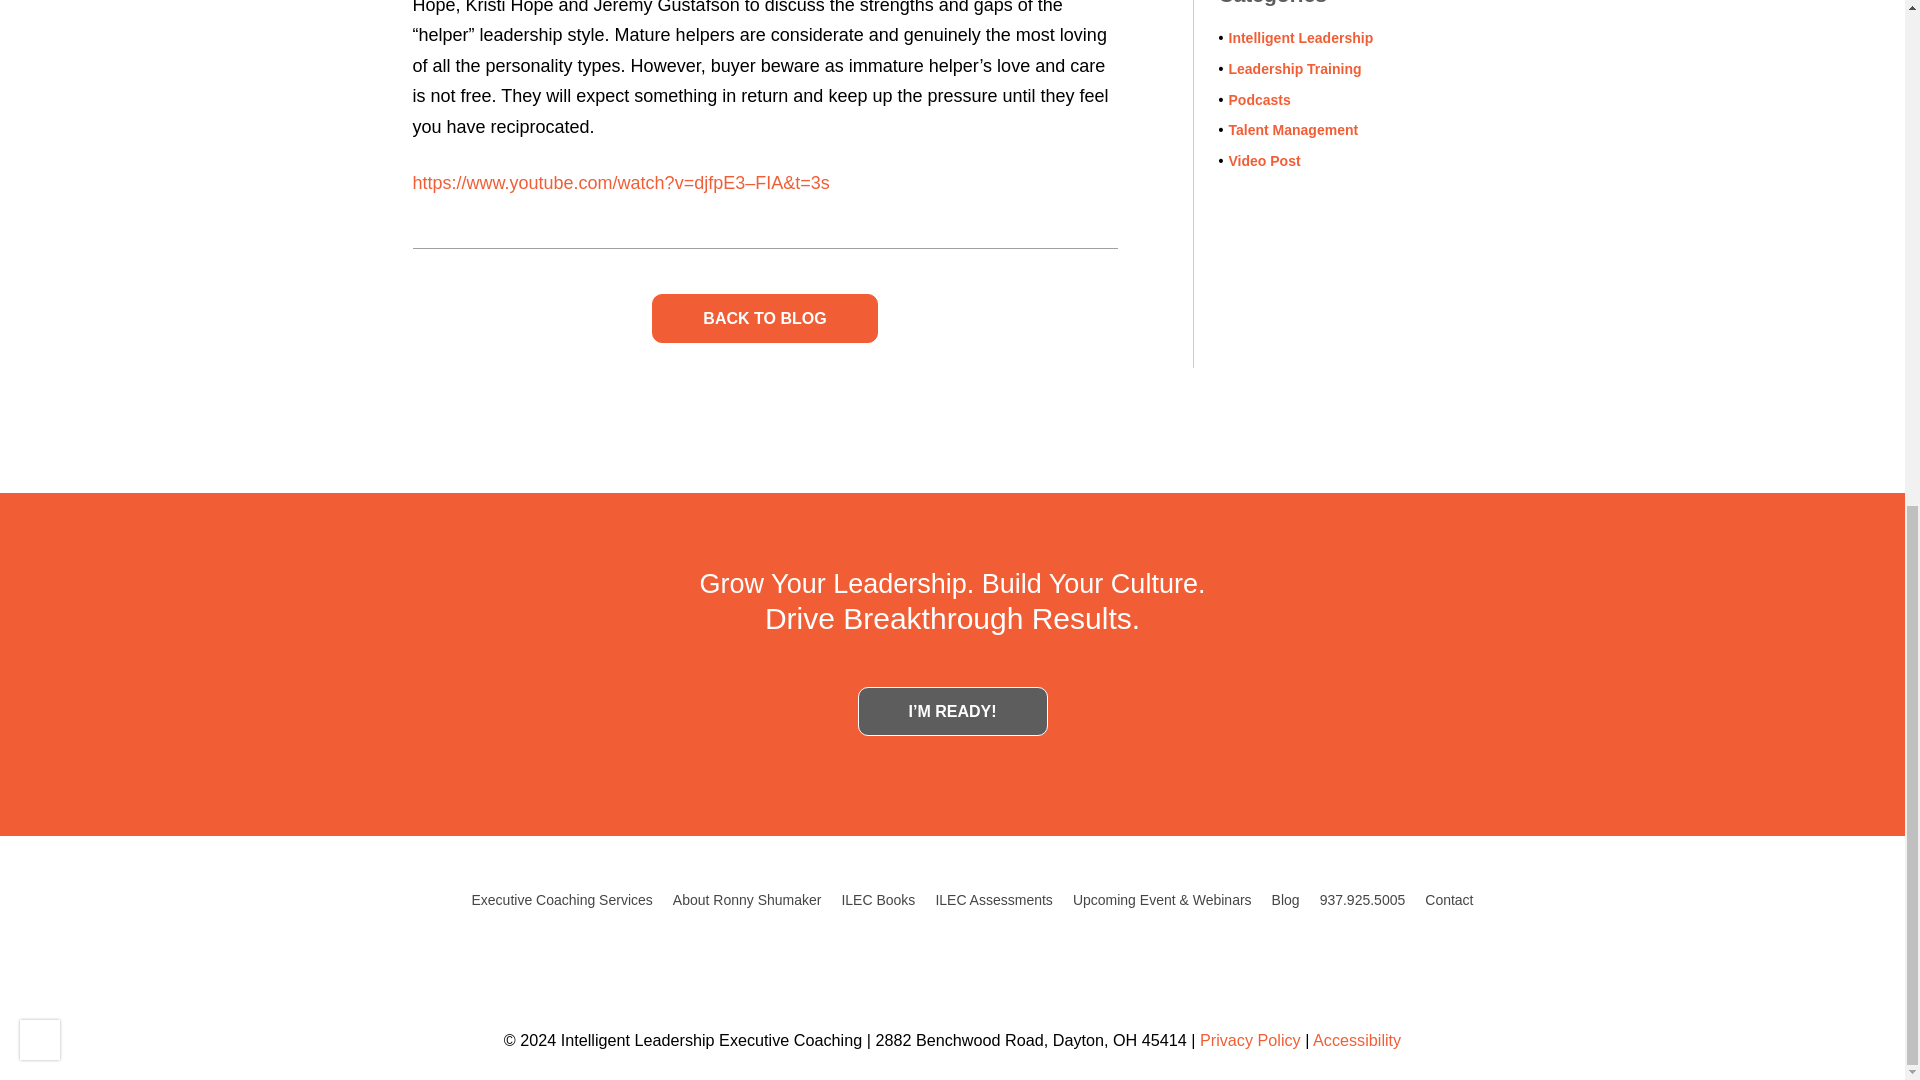 Image resolution: width=1920 pixels, height=1080 pixels. I want to click on Podcast: Is Time Passing You and Your Company By?, so click(764, 318).